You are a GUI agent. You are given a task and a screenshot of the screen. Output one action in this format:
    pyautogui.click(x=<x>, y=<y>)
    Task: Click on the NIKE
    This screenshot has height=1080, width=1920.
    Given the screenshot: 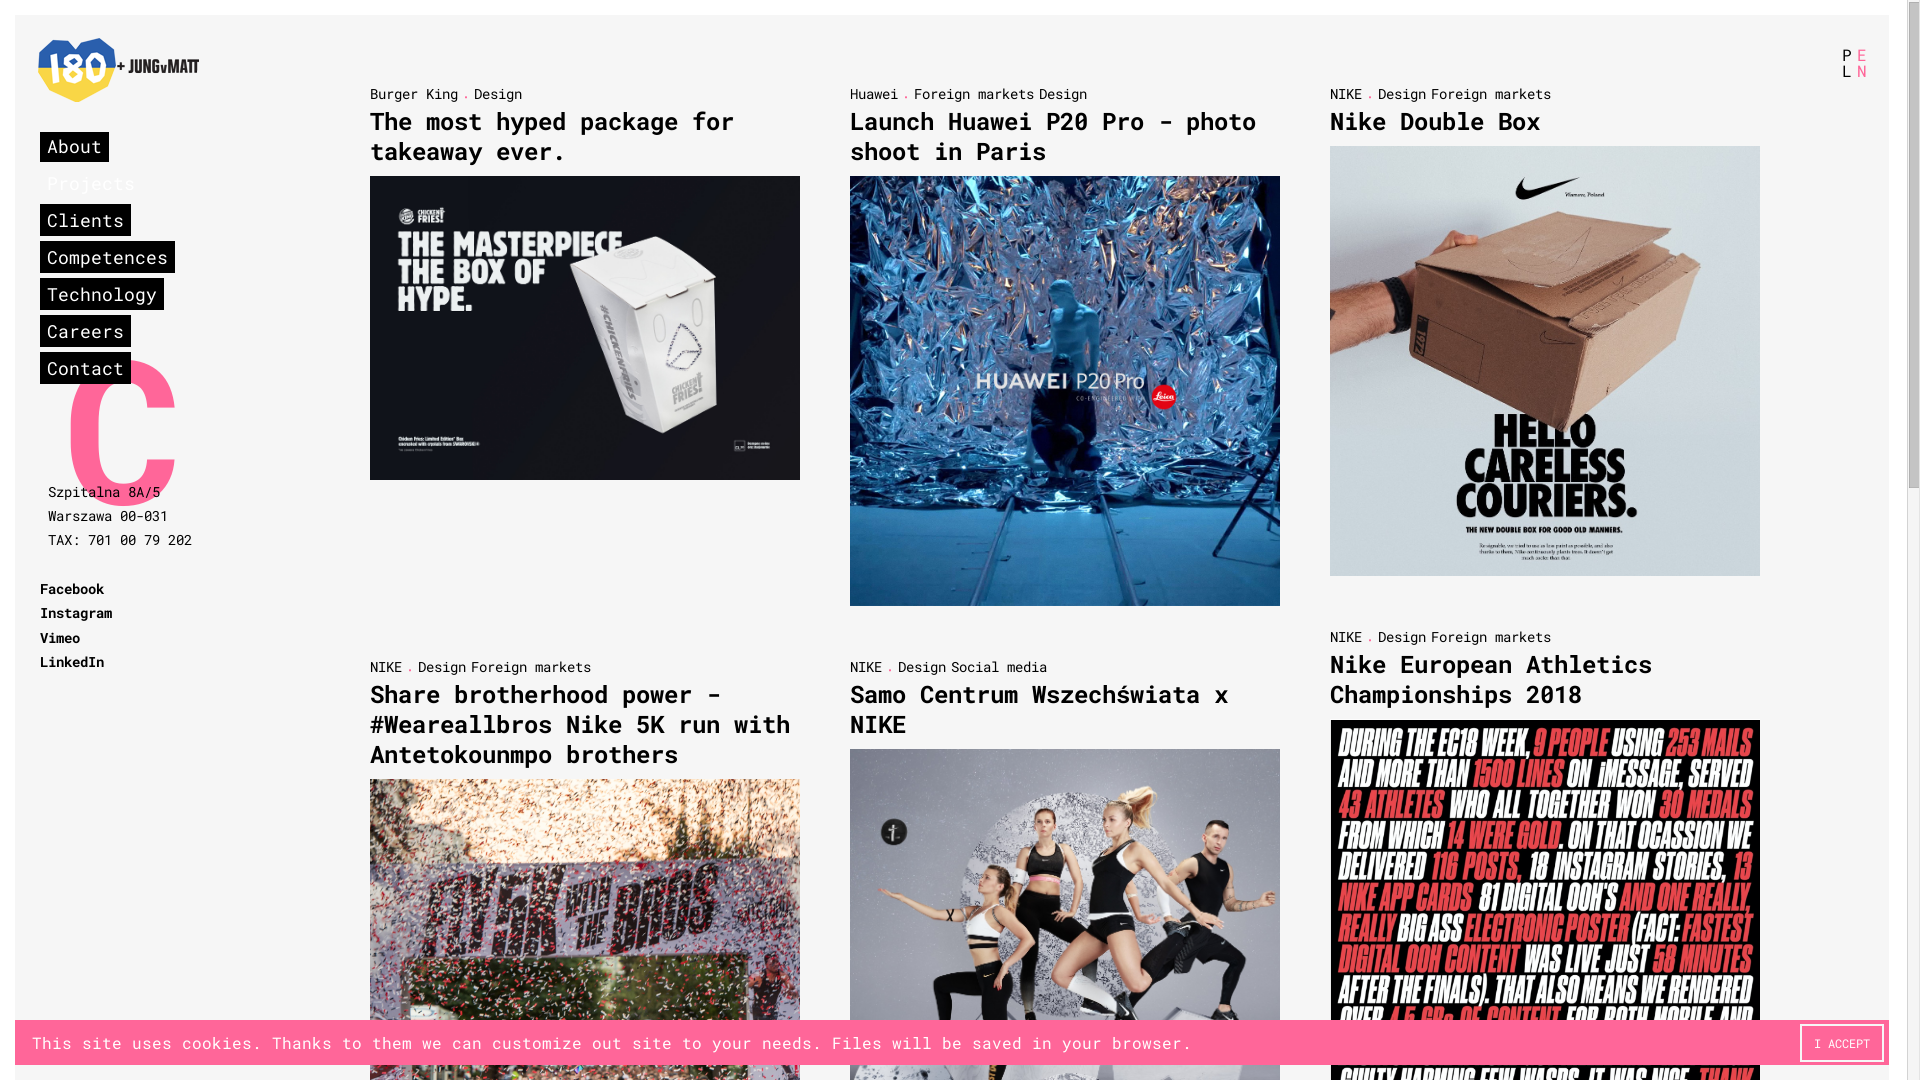 What is the action you would take?
    pyautogui.click(x=1346, y=96)
    